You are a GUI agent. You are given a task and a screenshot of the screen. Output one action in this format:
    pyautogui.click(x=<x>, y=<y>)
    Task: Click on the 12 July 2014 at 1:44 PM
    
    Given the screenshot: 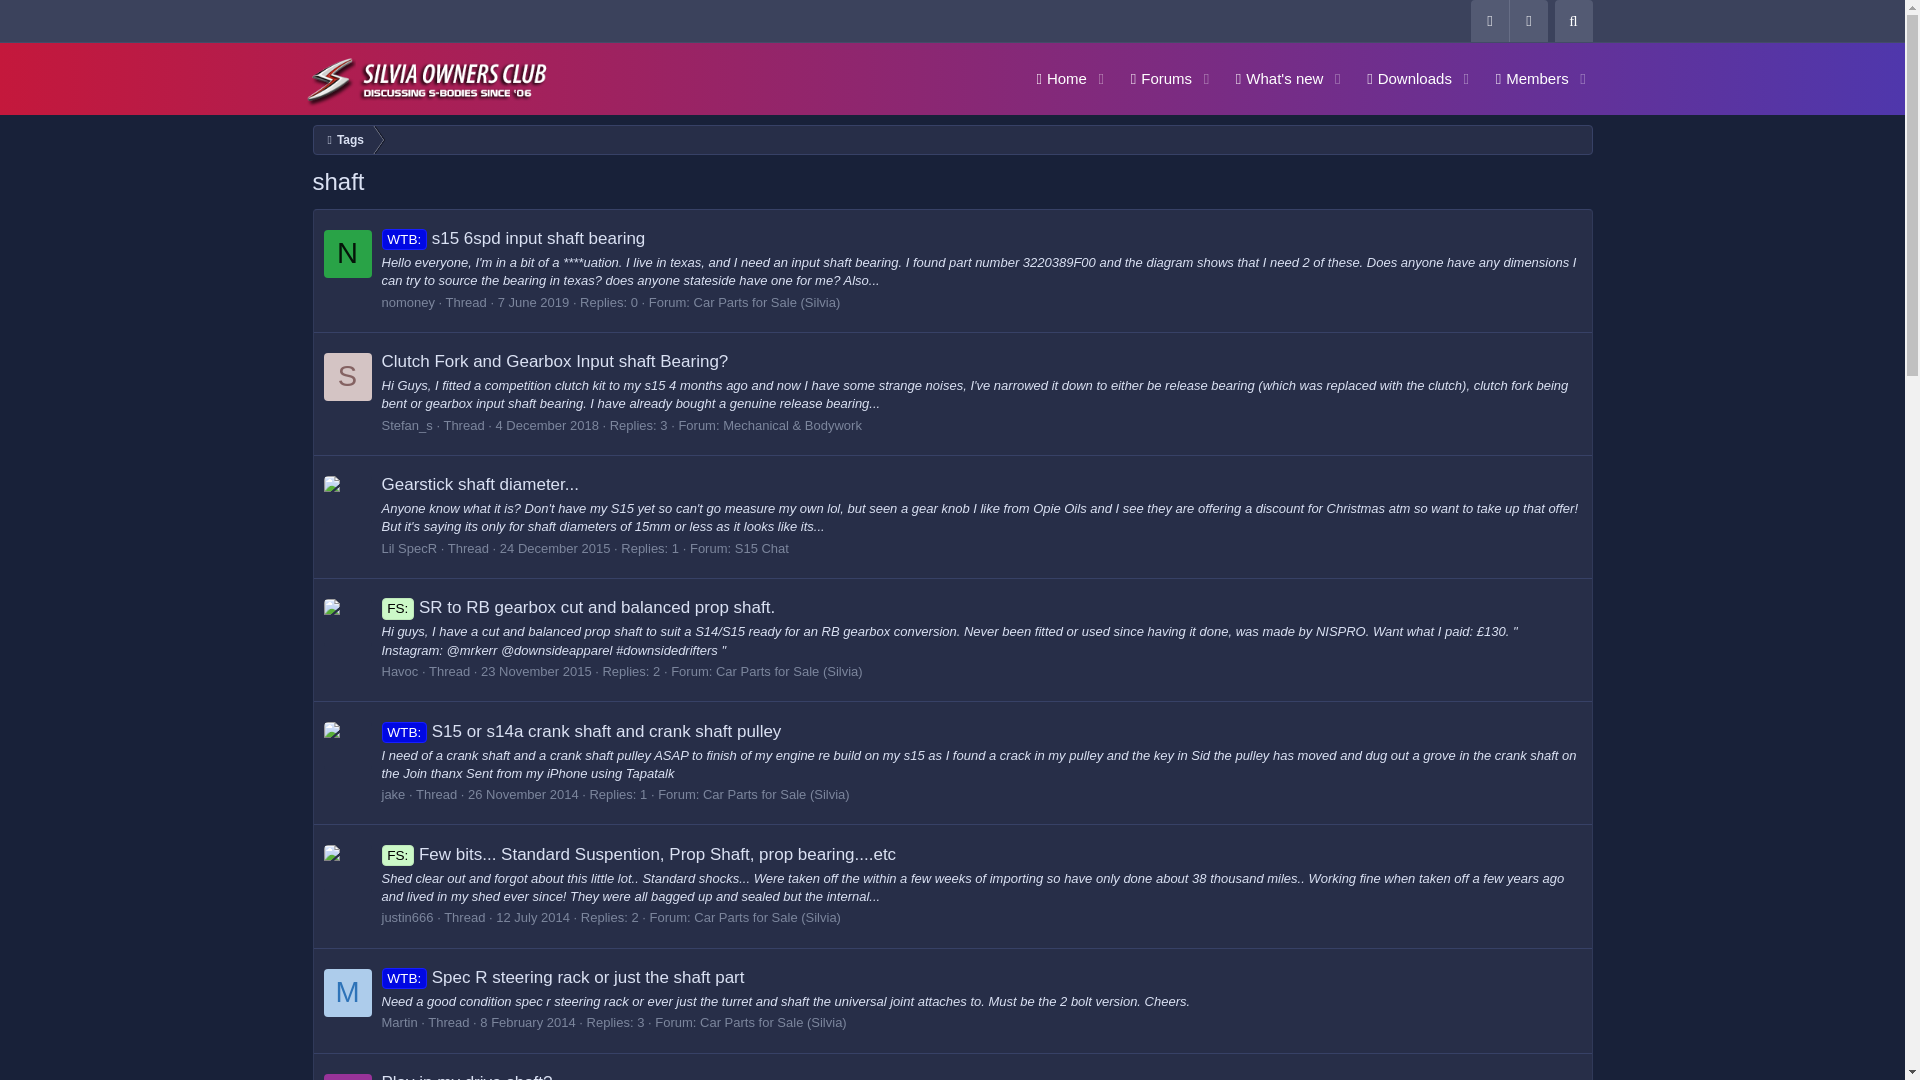 What is the action you would take?
    pyautogui.click(x=532, y=917)
    